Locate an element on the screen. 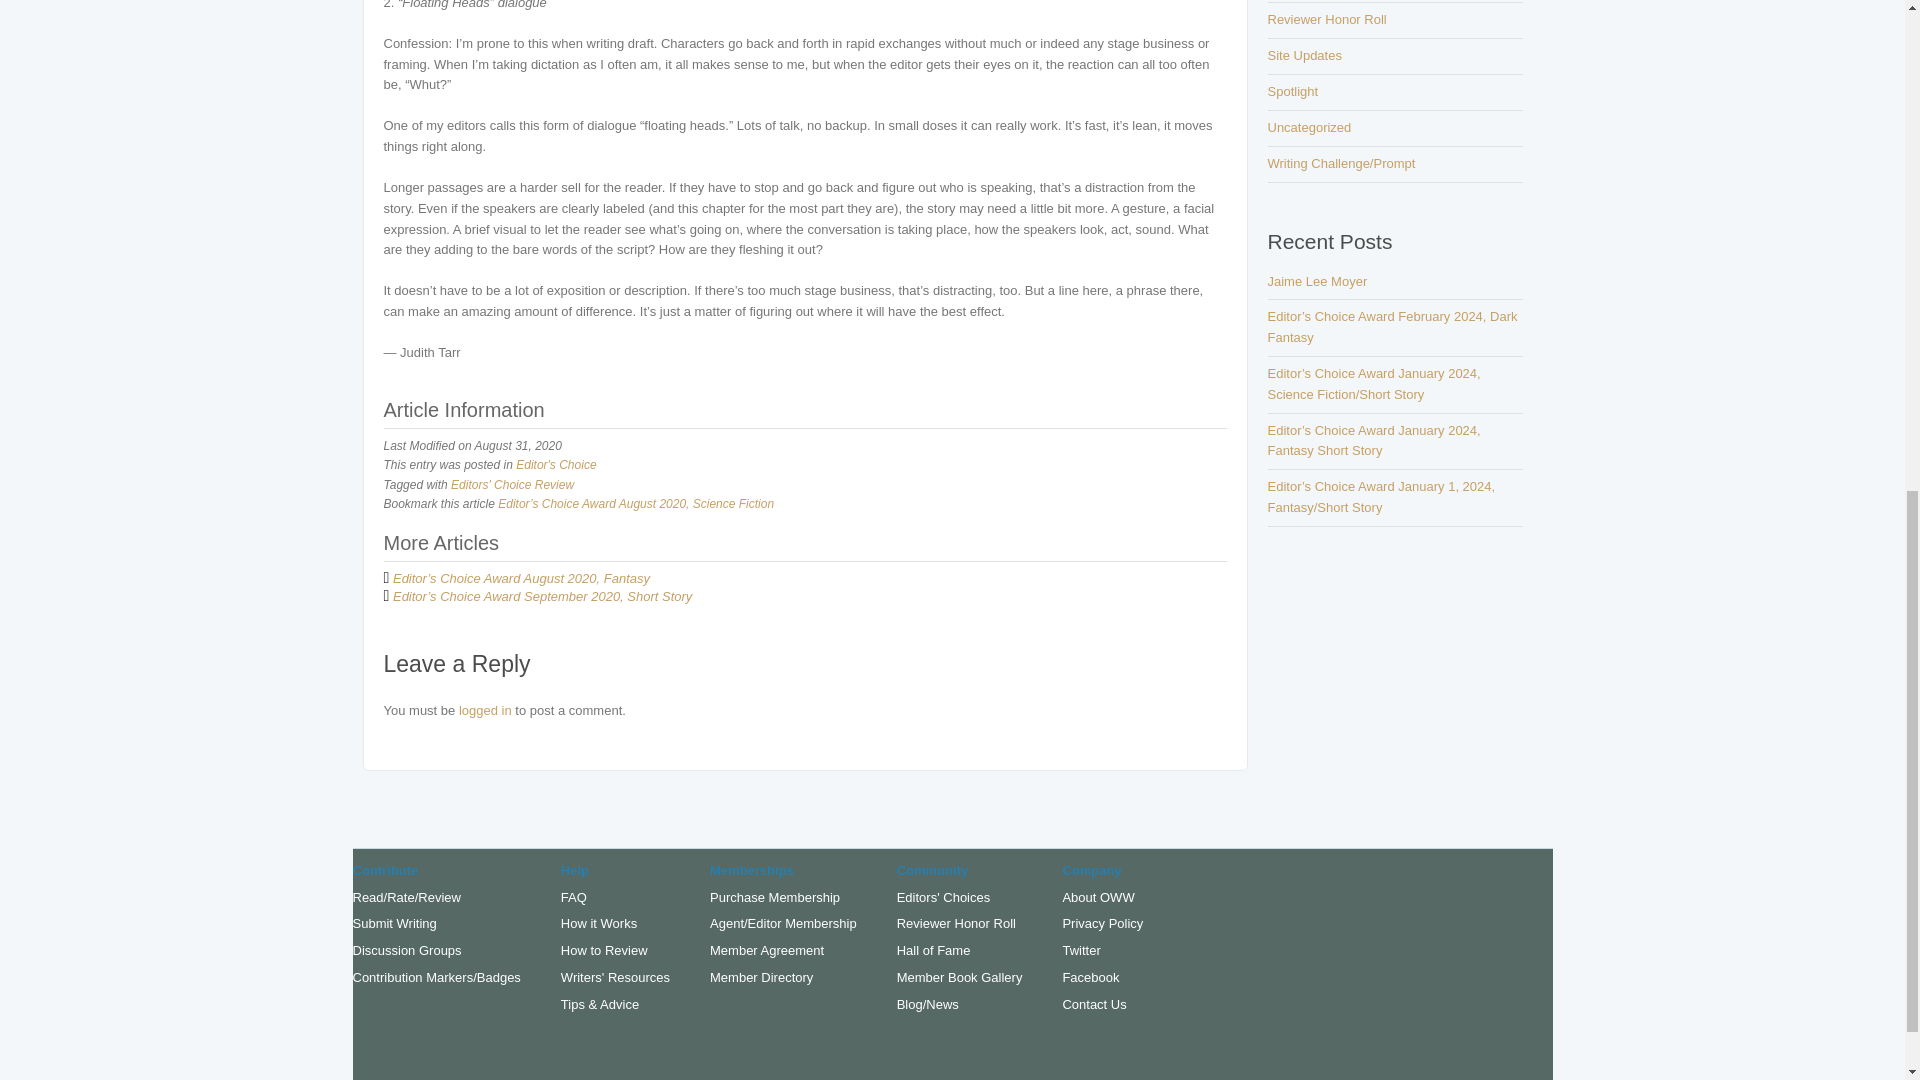 The width and height of the screenshot is (1920, 1080). Editors' Choice Review is located at coordinates (512, 485).